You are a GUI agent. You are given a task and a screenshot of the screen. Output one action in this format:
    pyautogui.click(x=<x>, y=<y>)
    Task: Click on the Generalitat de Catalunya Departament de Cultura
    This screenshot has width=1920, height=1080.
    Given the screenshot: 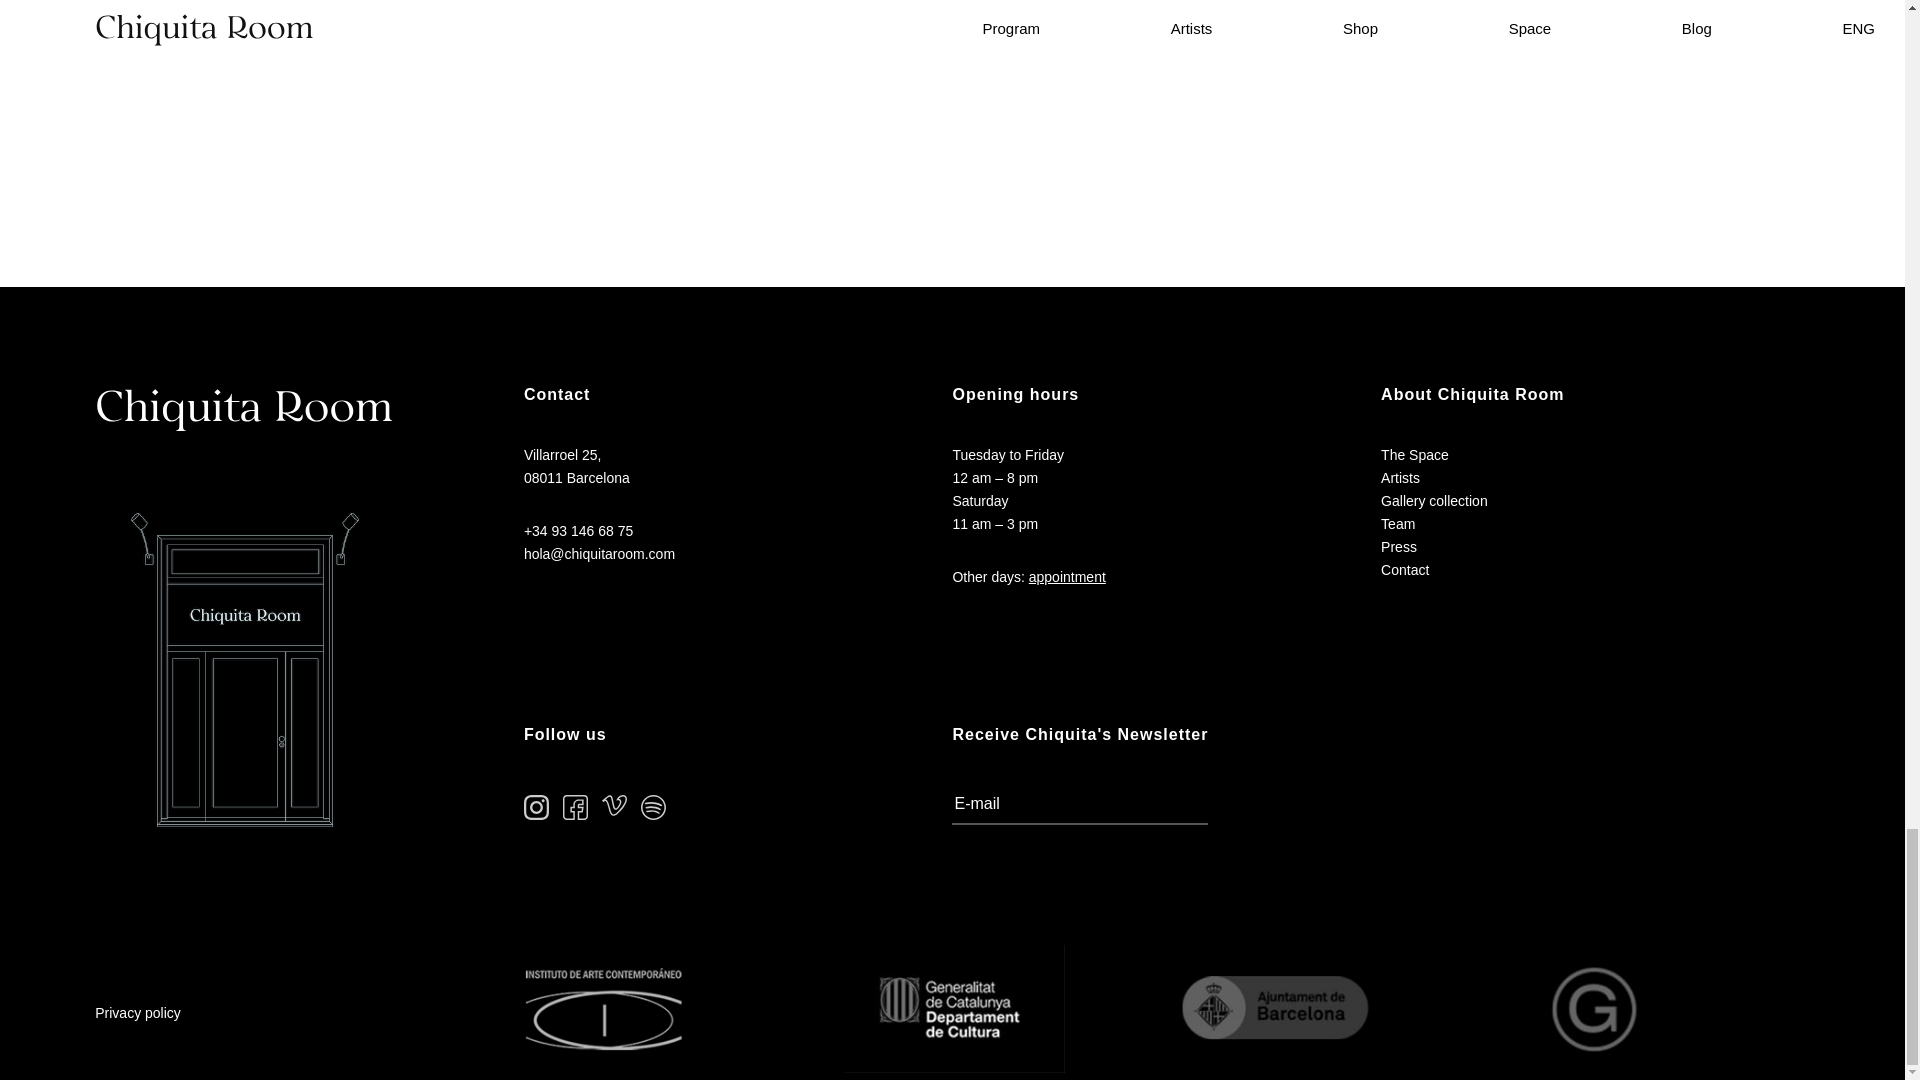 What is the action you would take?
    pyautogui.click(x=954, y=1009)
    